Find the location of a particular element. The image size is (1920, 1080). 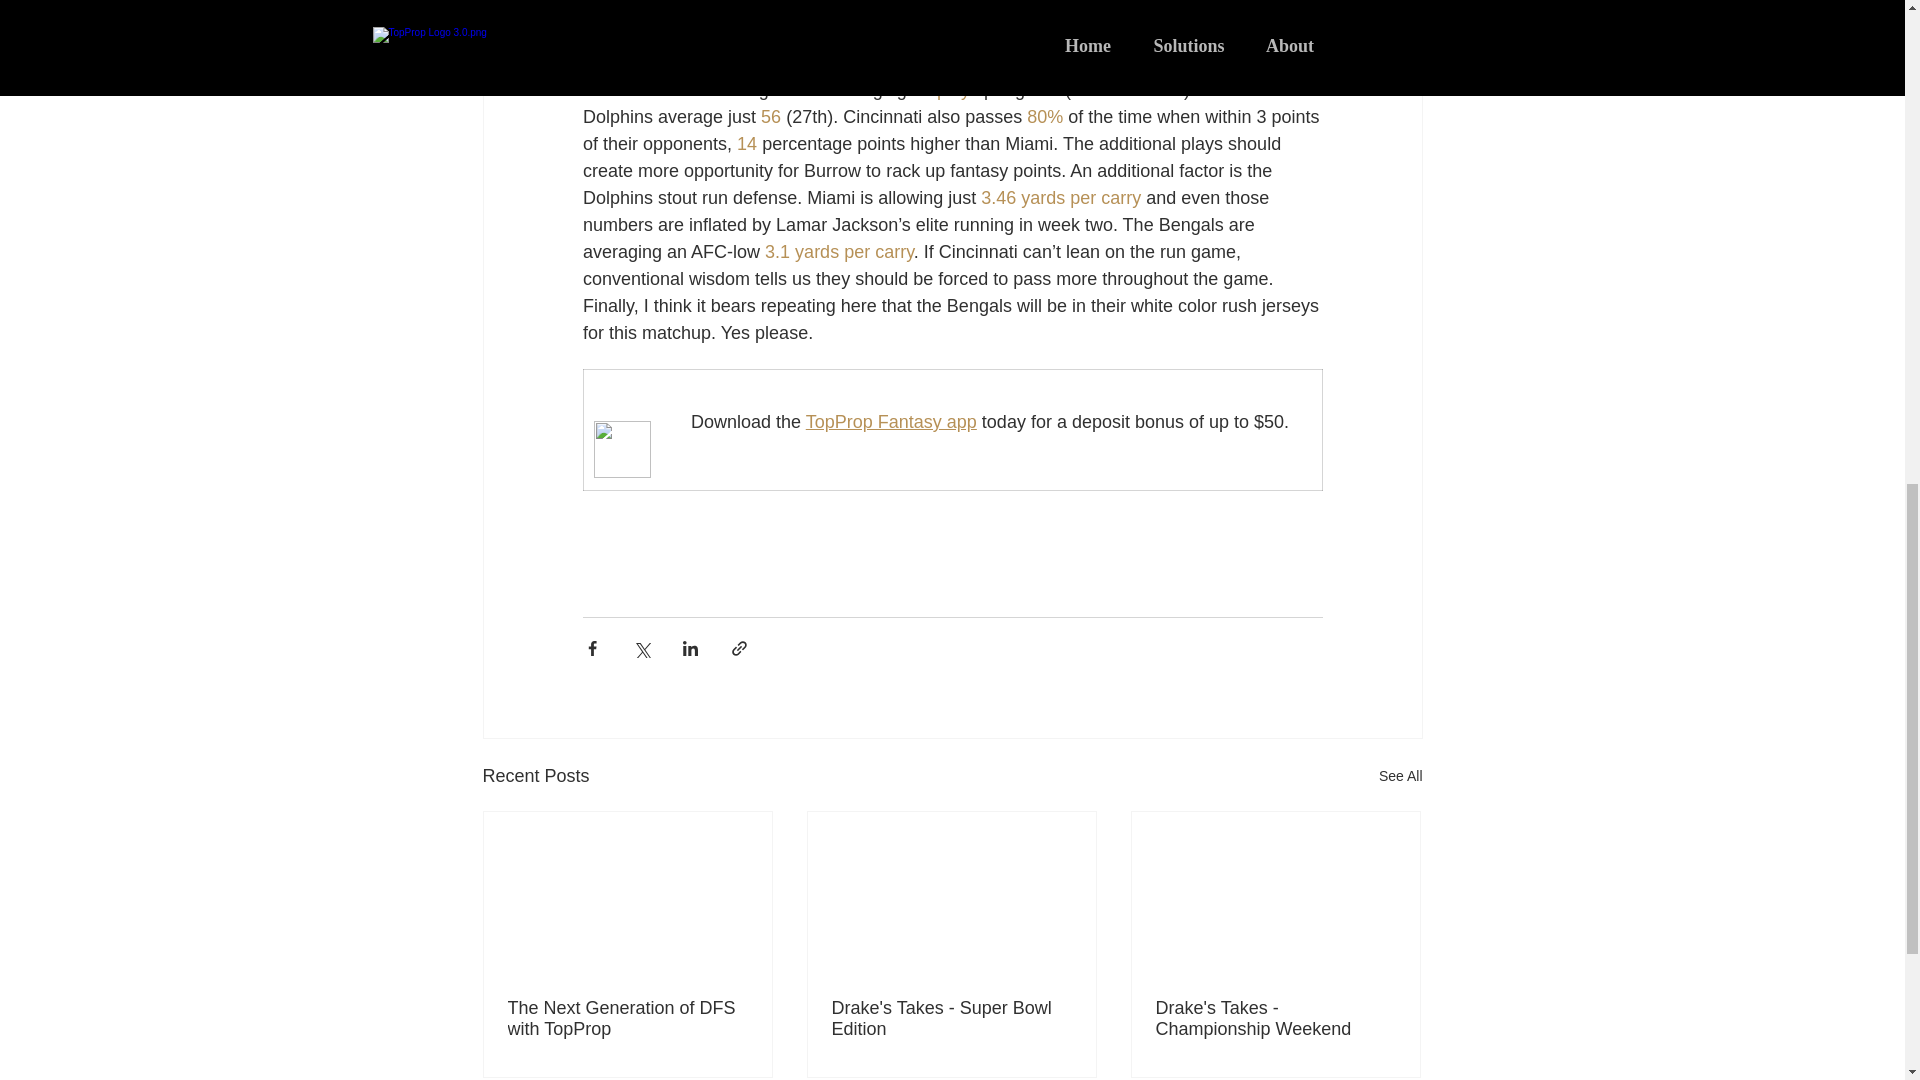

See All is located at coordinates (1400, 776).